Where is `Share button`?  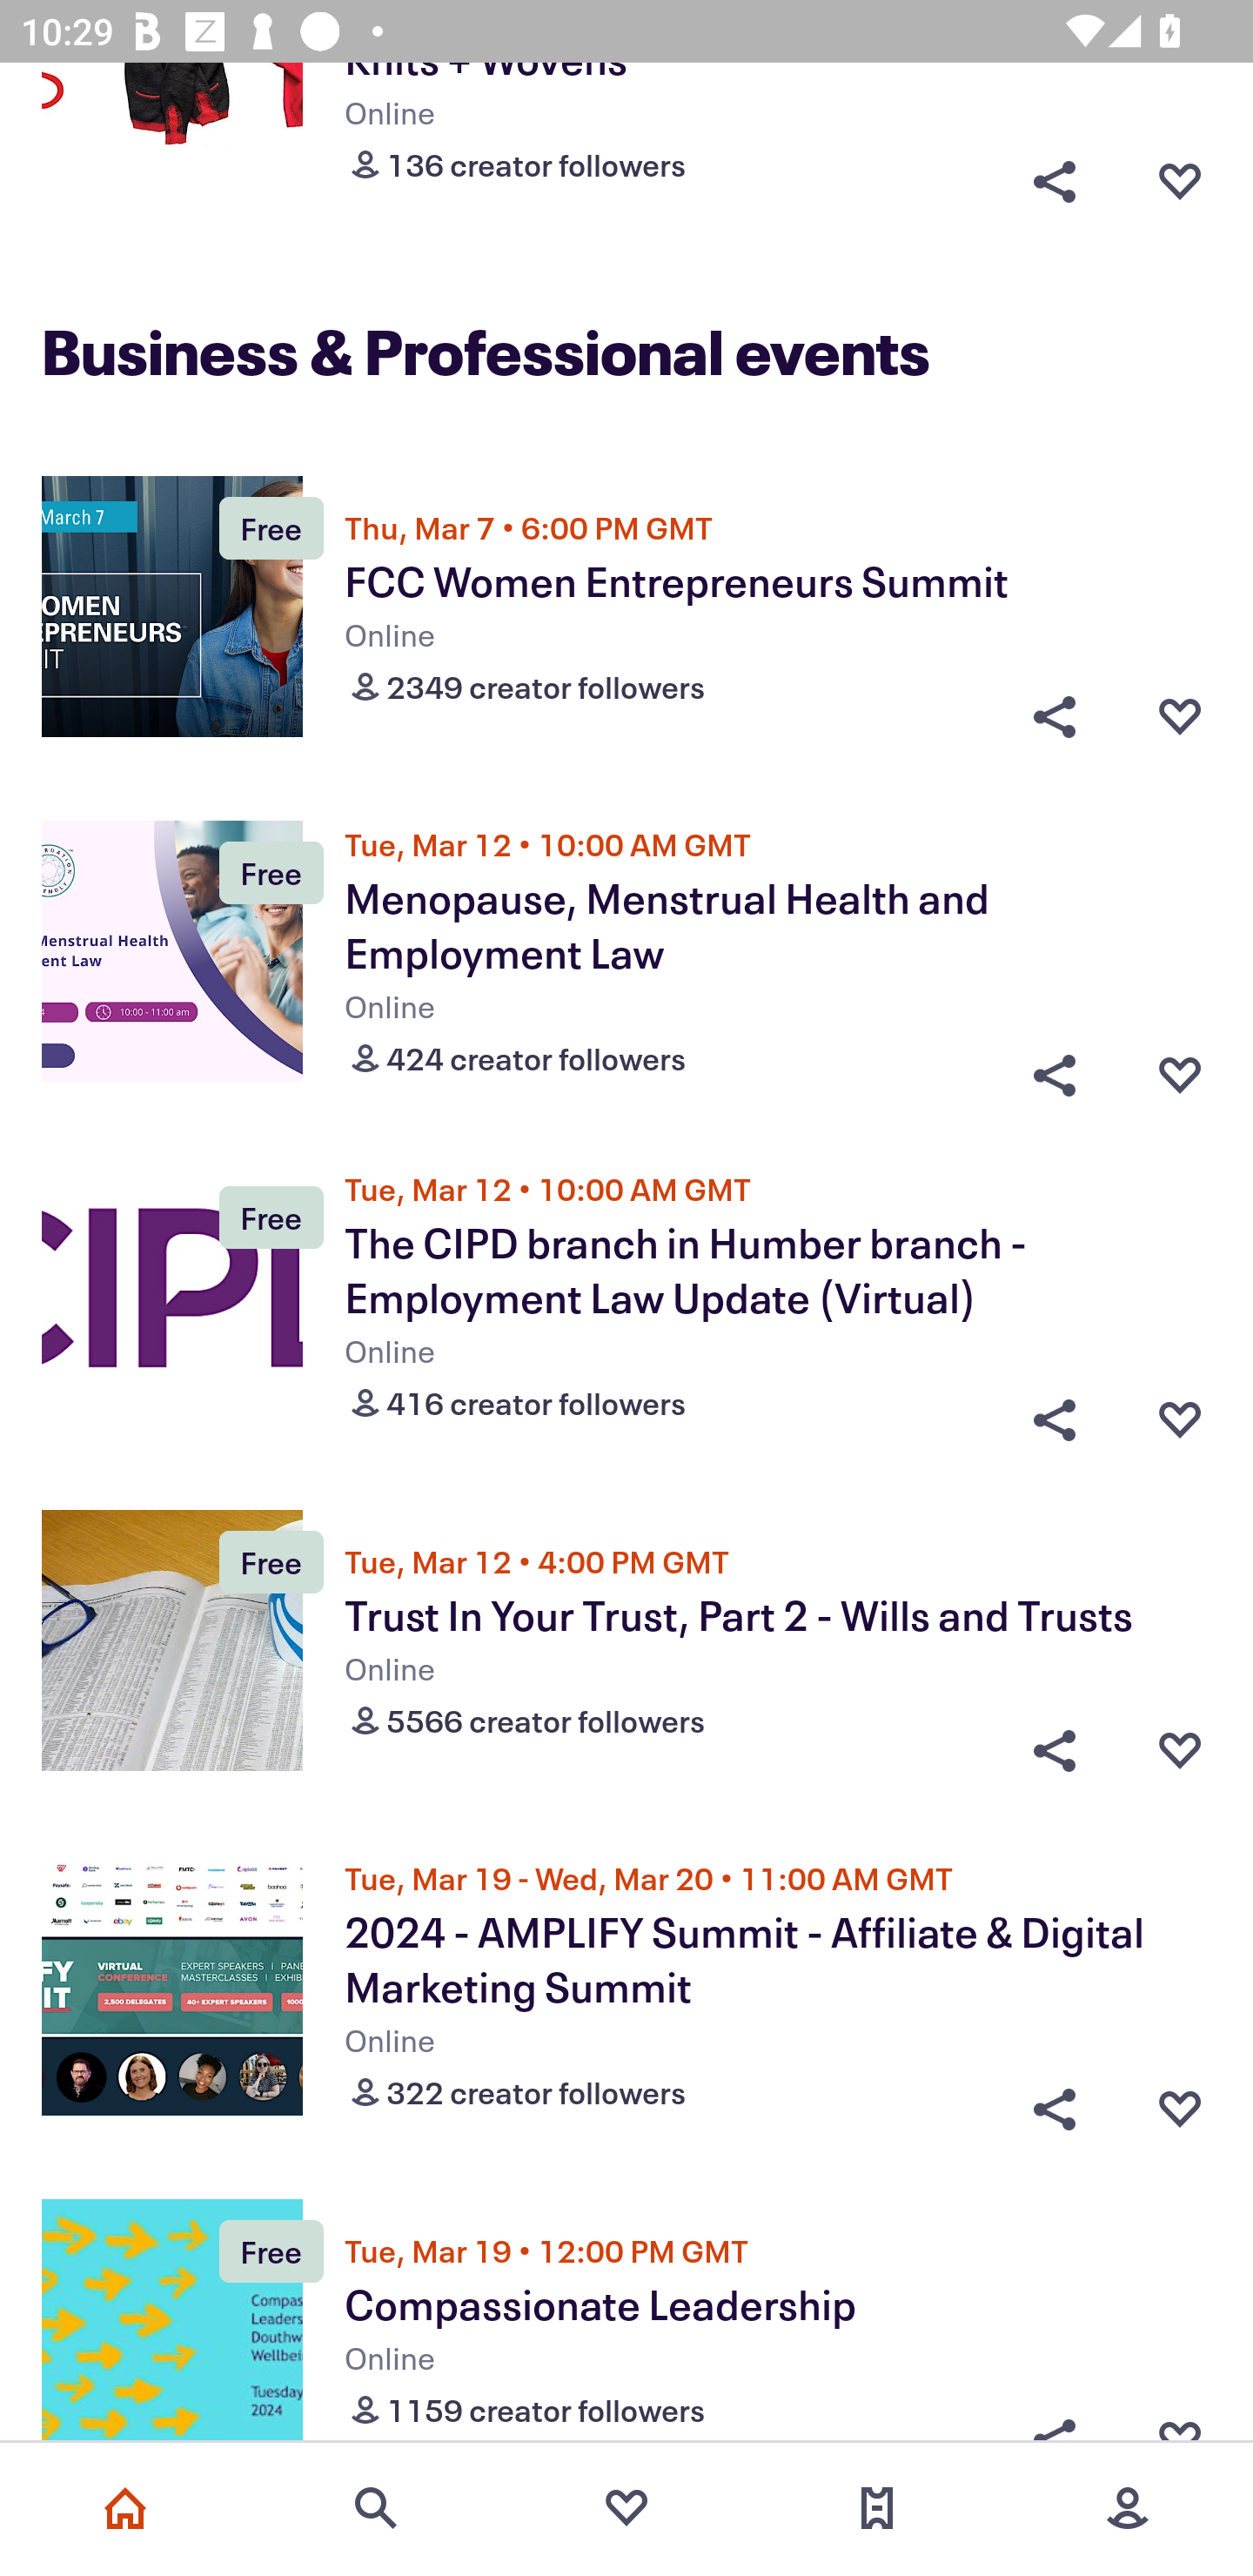
Share button is located at coordinates (1055, 715).